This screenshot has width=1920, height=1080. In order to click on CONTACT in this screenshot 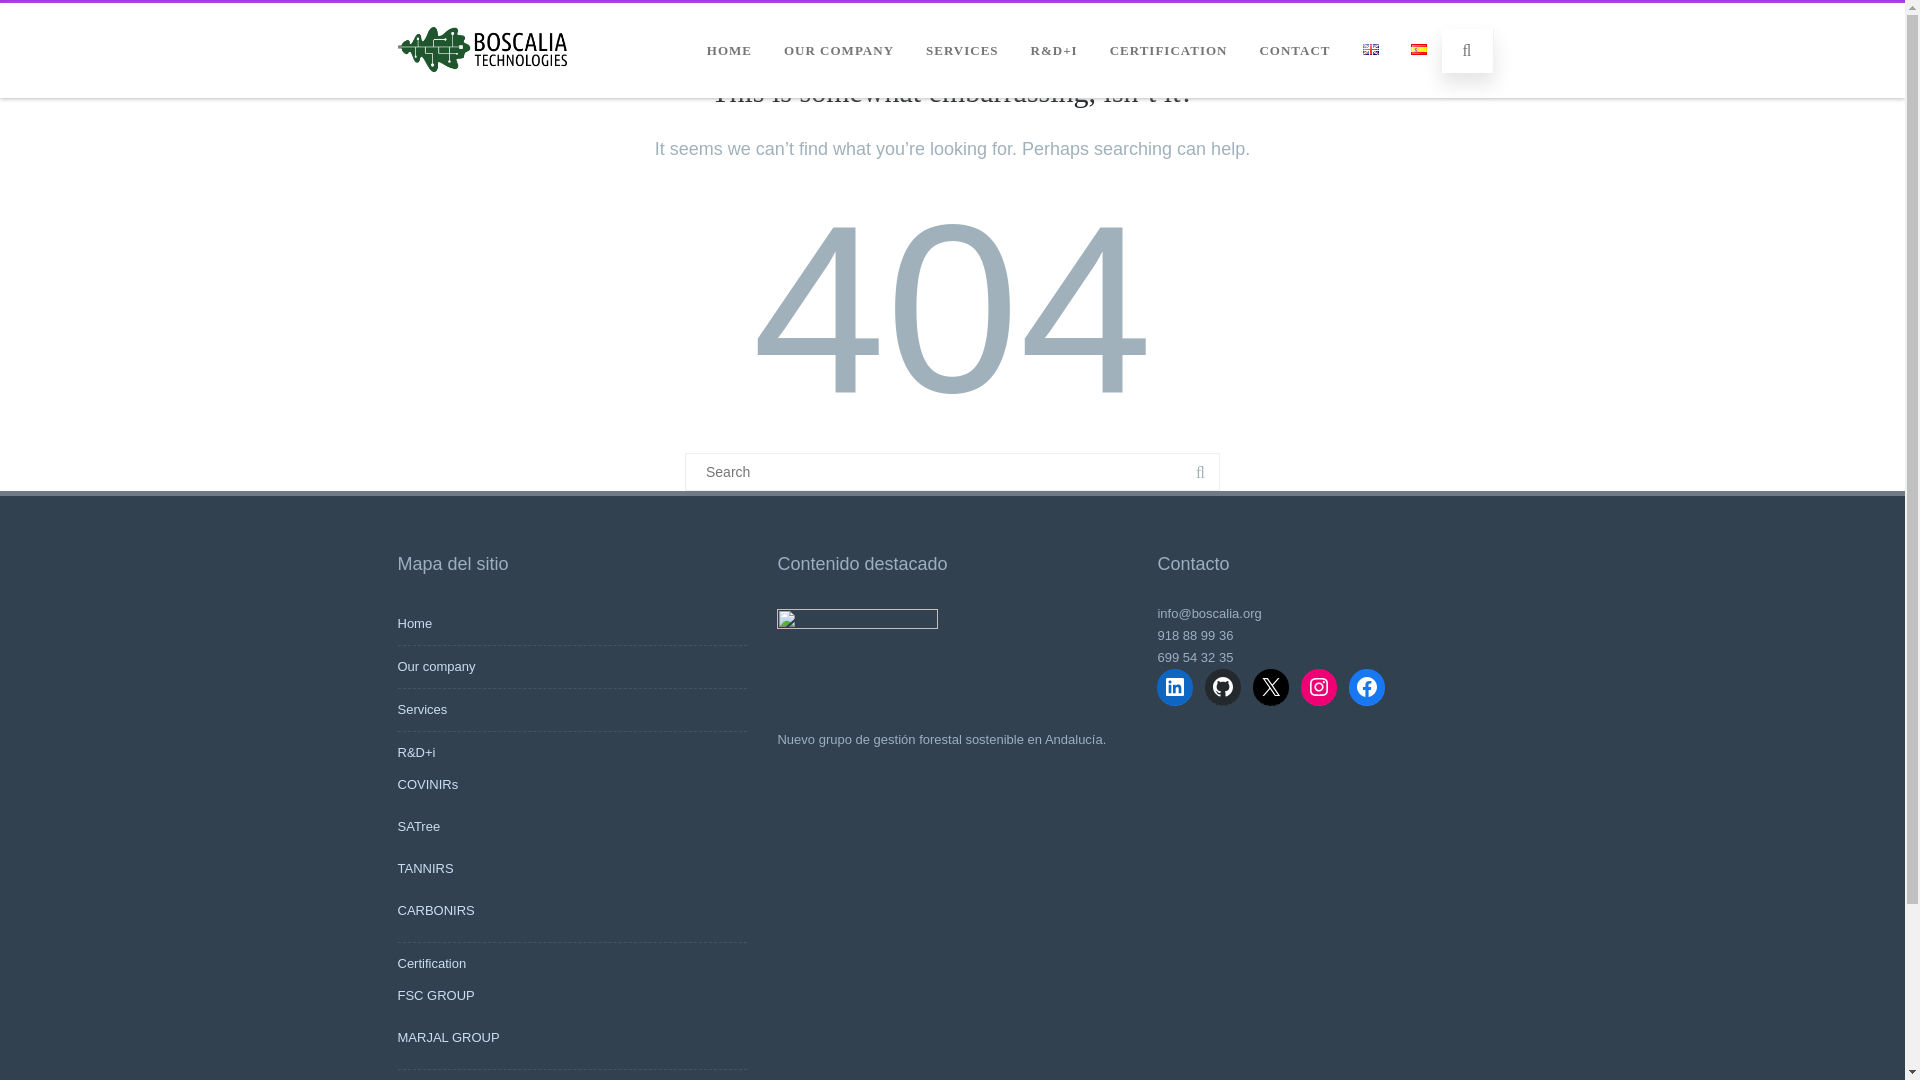, I will do `click(1294, 49)`.